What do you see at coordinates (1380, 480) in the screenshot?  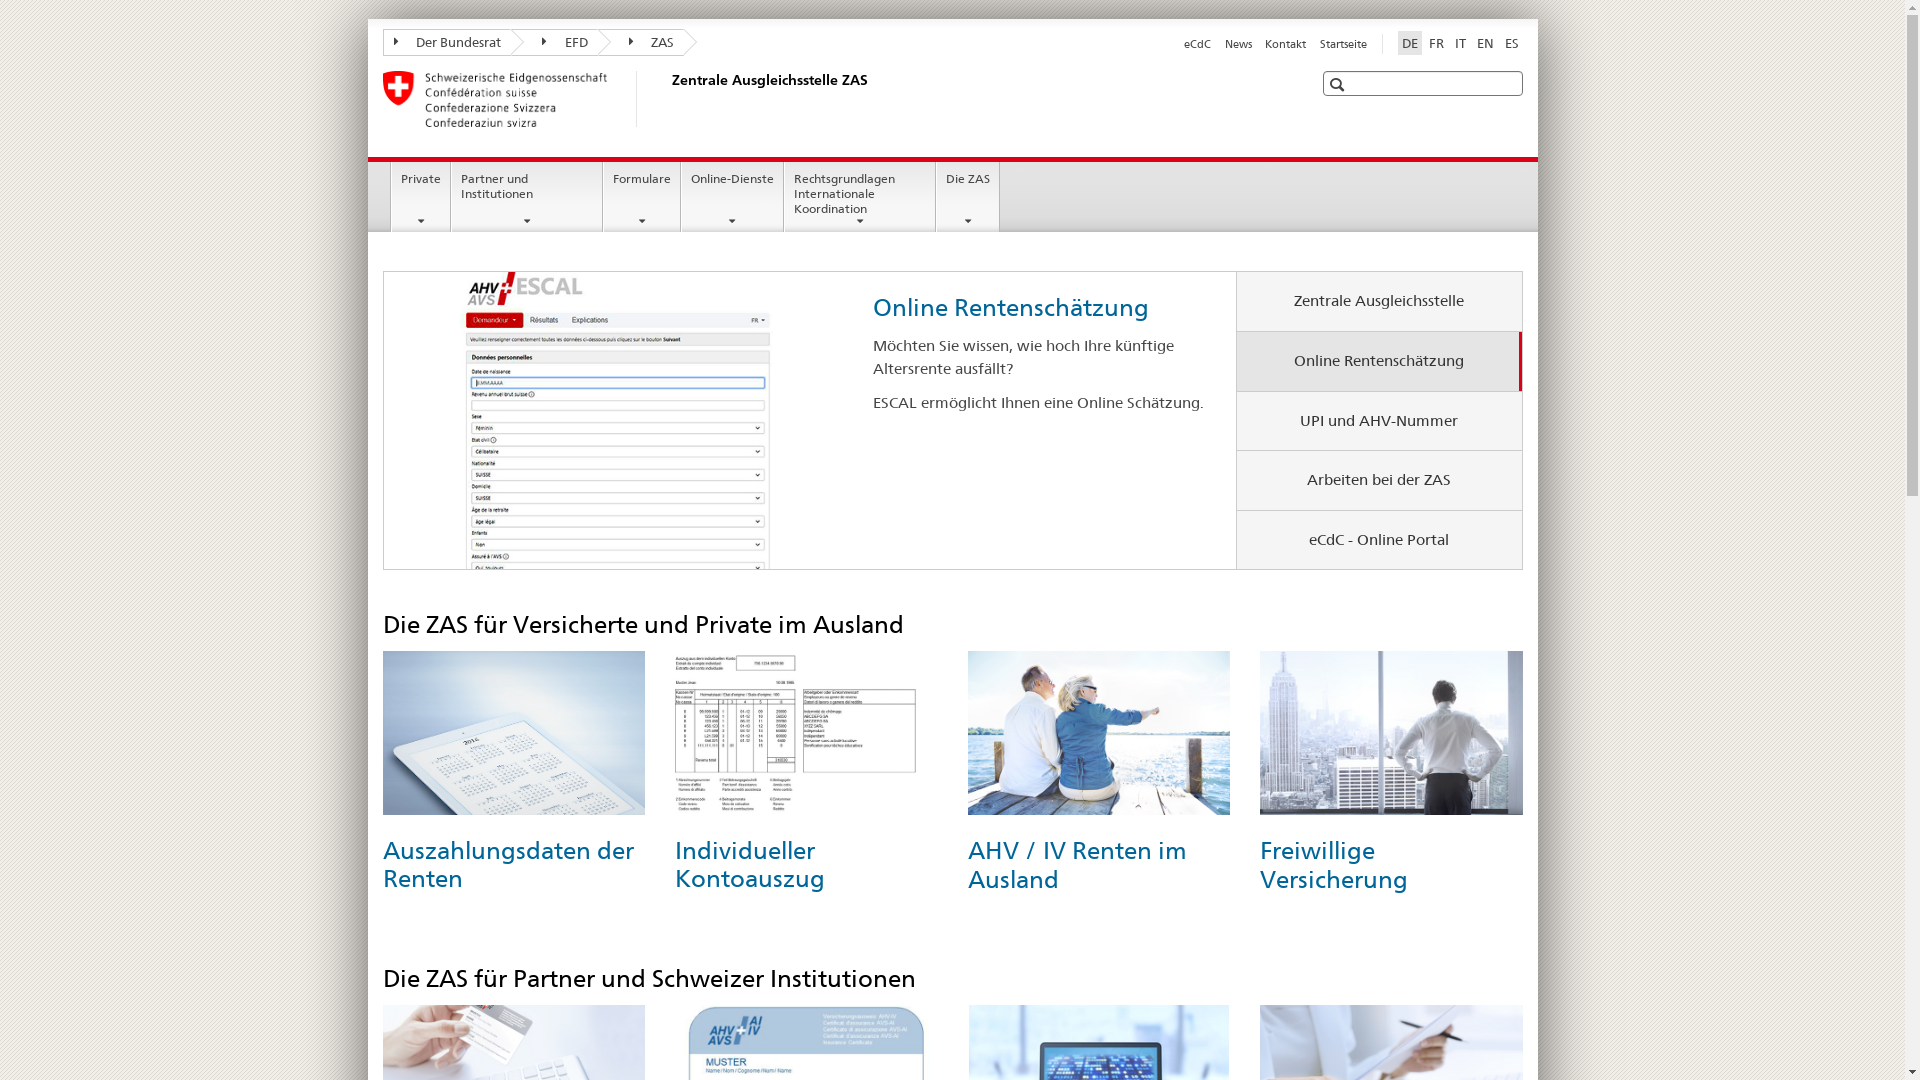 I see `Arbeiten bei der ZAS` at bounding box center [1380, 480].